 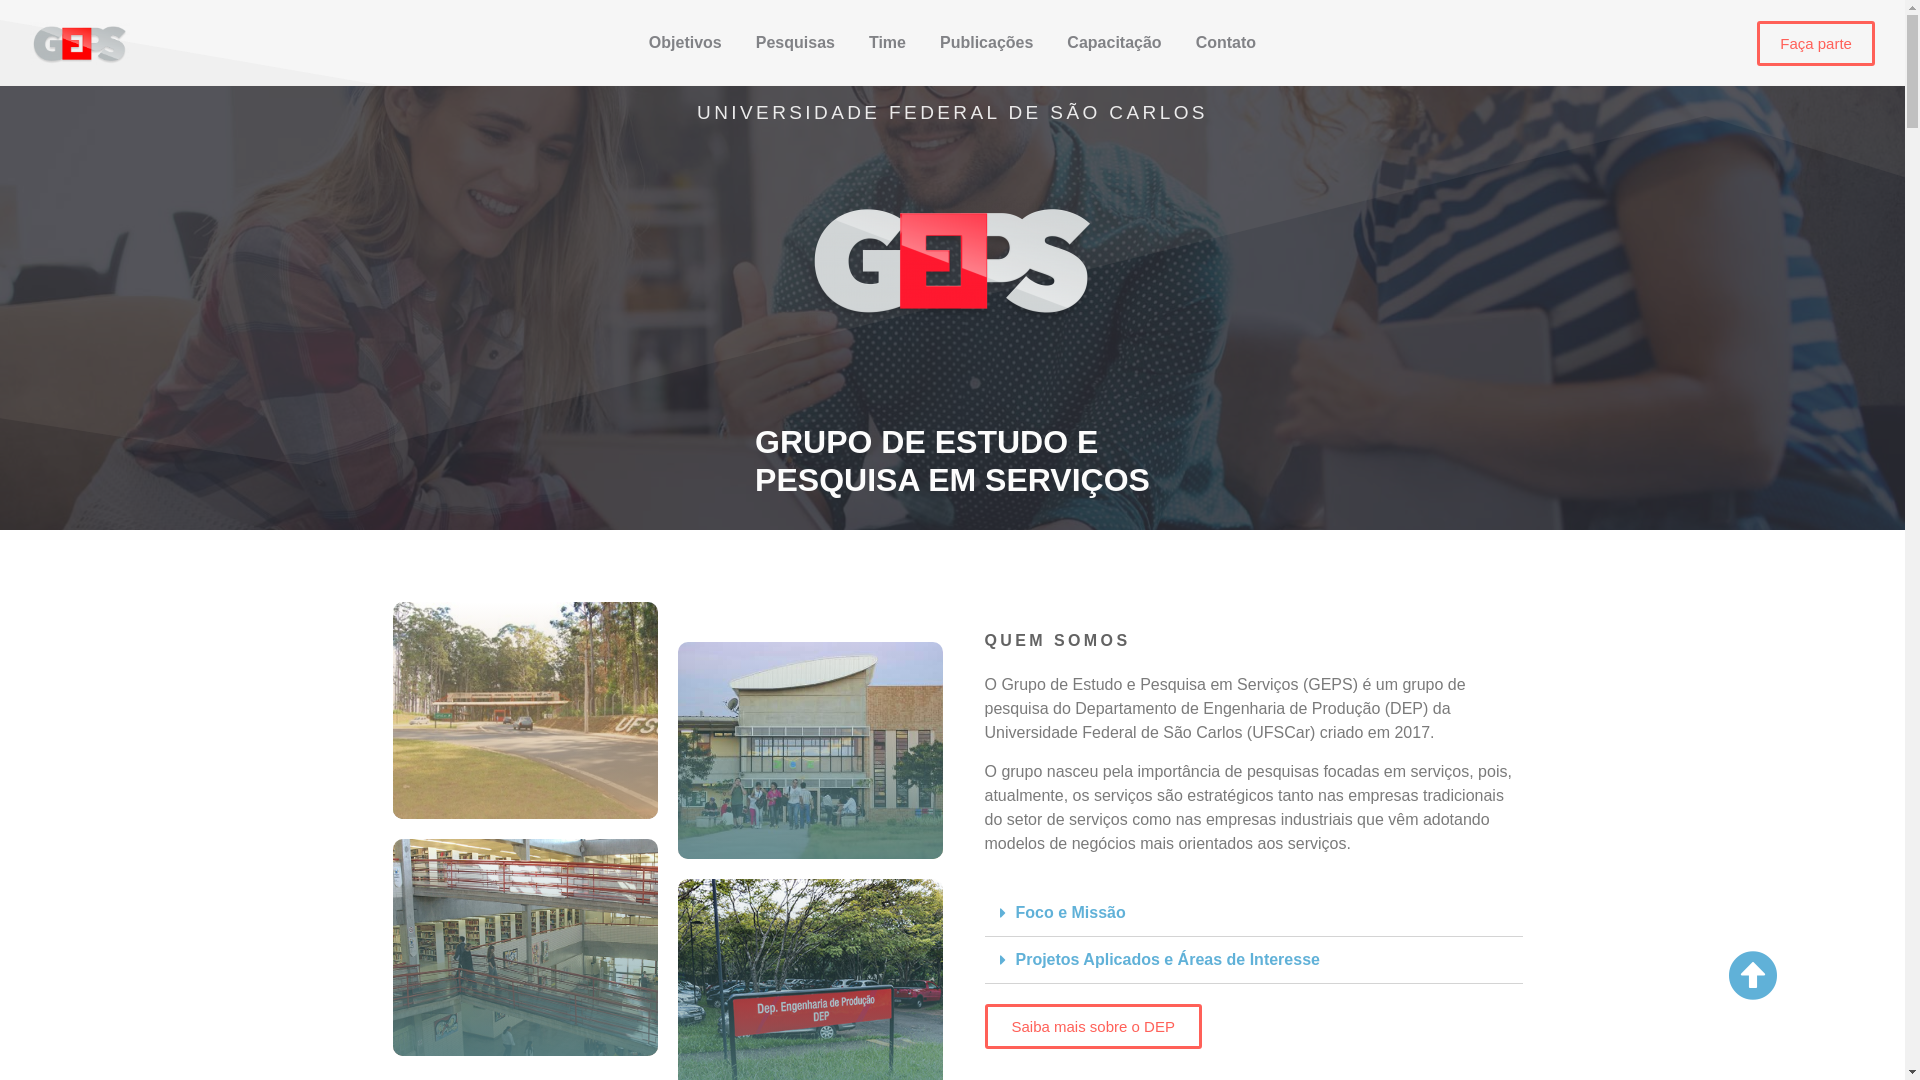 I want to click on Time, so click(x=888, y=43).